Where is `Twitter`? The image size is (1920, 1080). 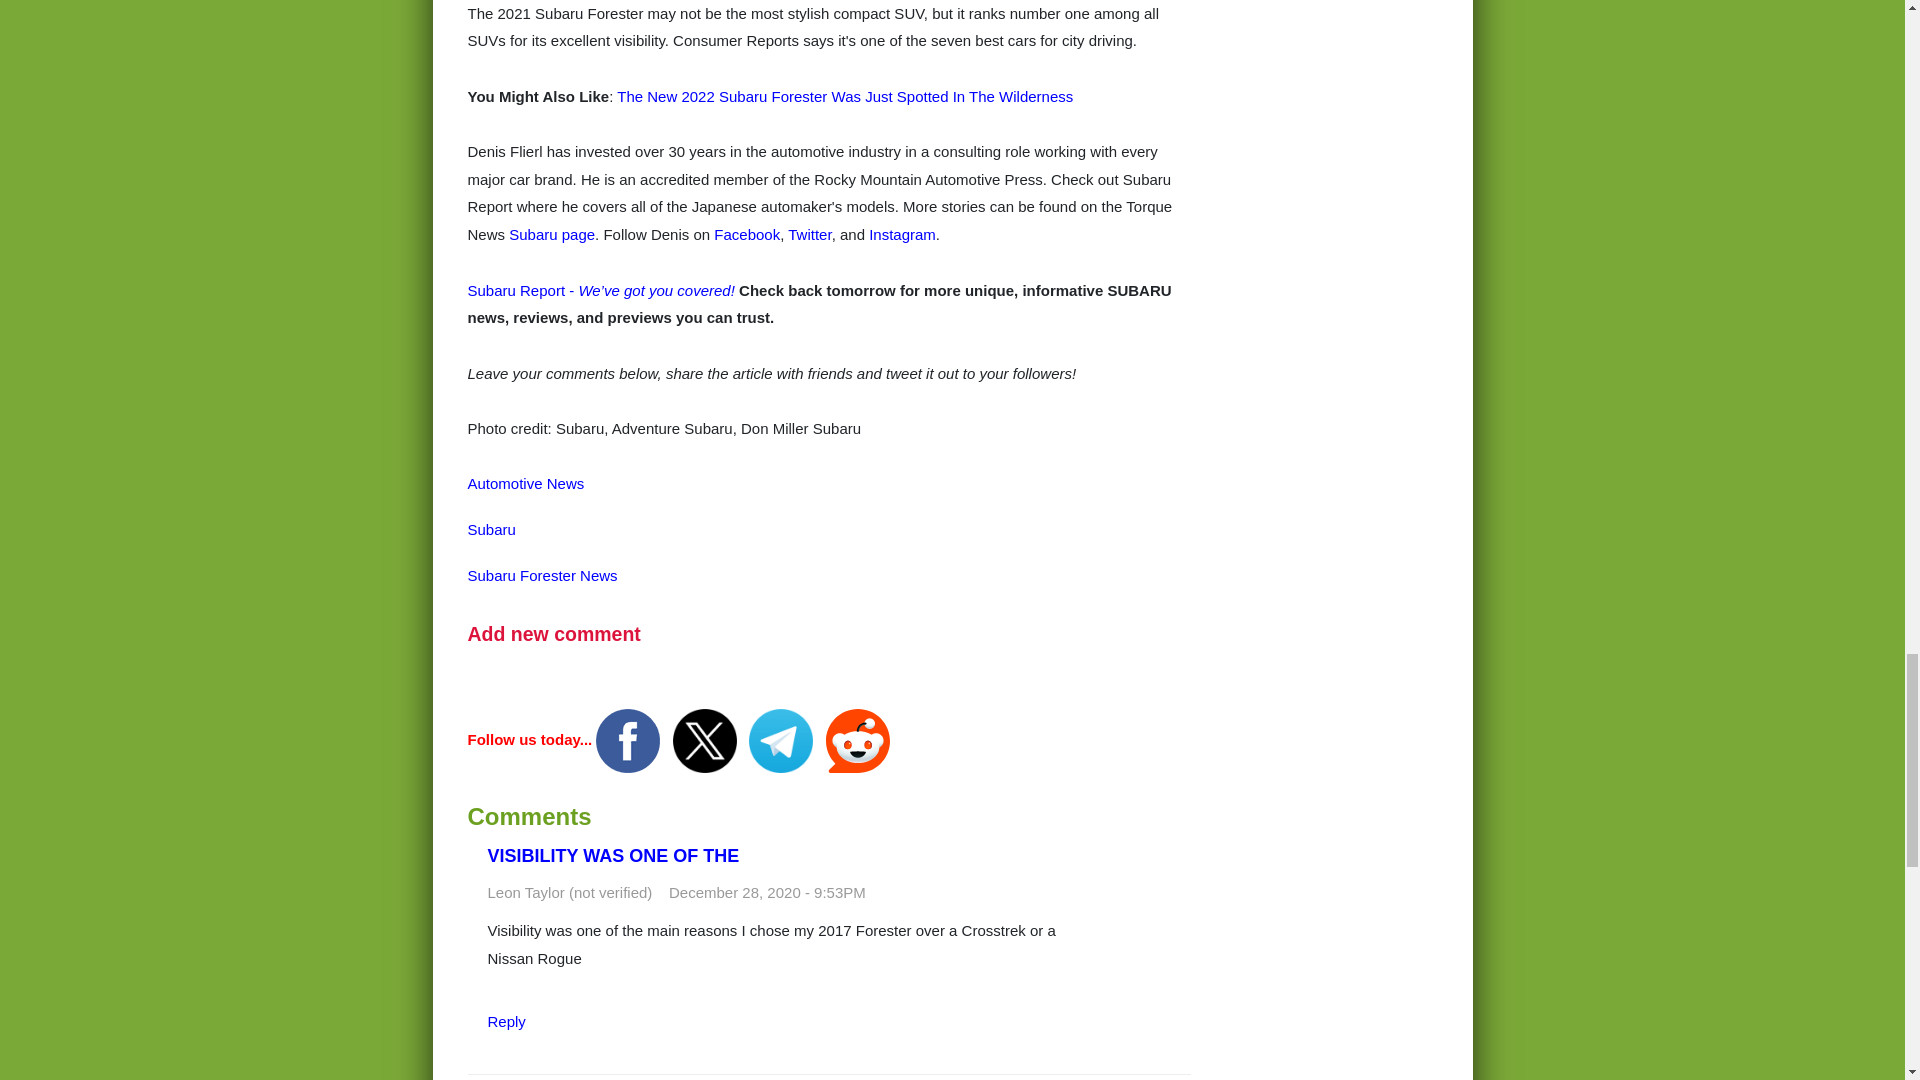 Twitter is located at coordinates (809, 234).